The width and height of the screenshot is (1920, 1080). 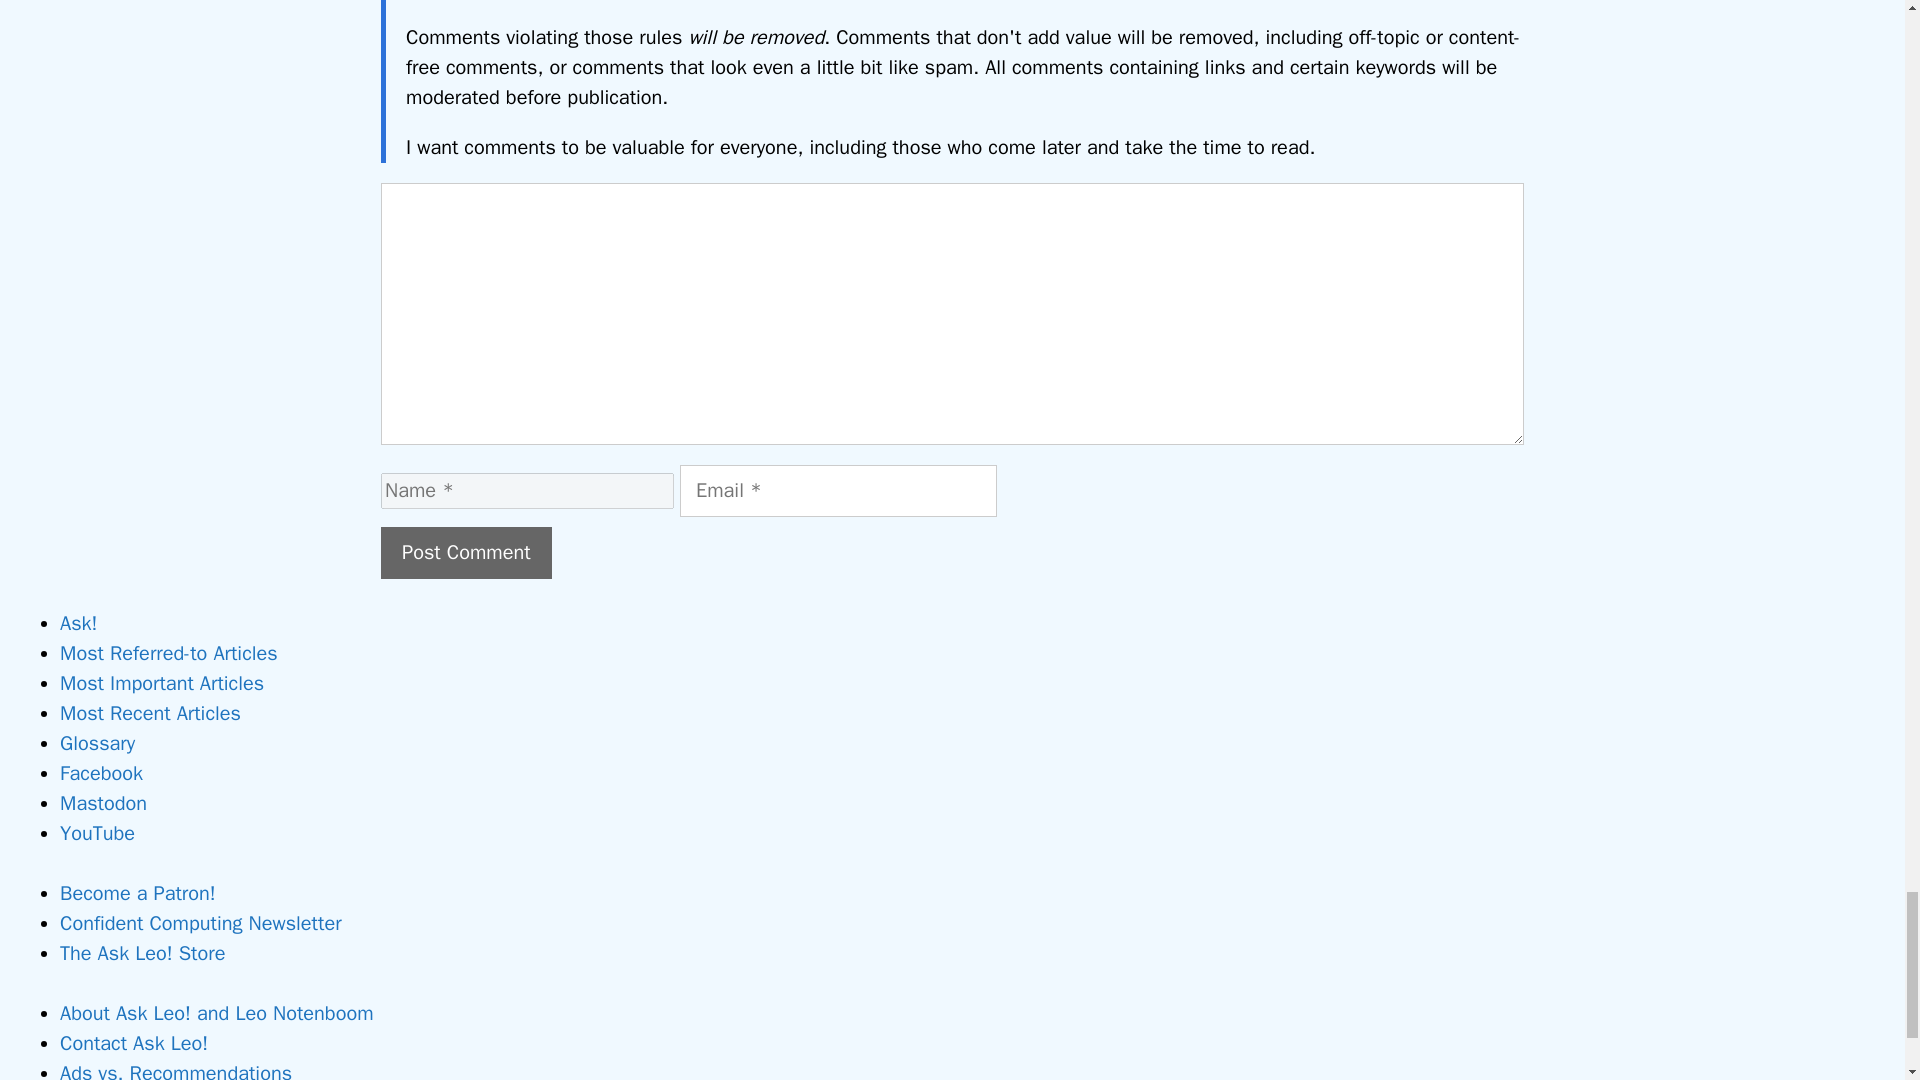 What do you see at coordinates (466, 552) in the screenshot?
I see `Post Comment` at bounding box center [466, 552].